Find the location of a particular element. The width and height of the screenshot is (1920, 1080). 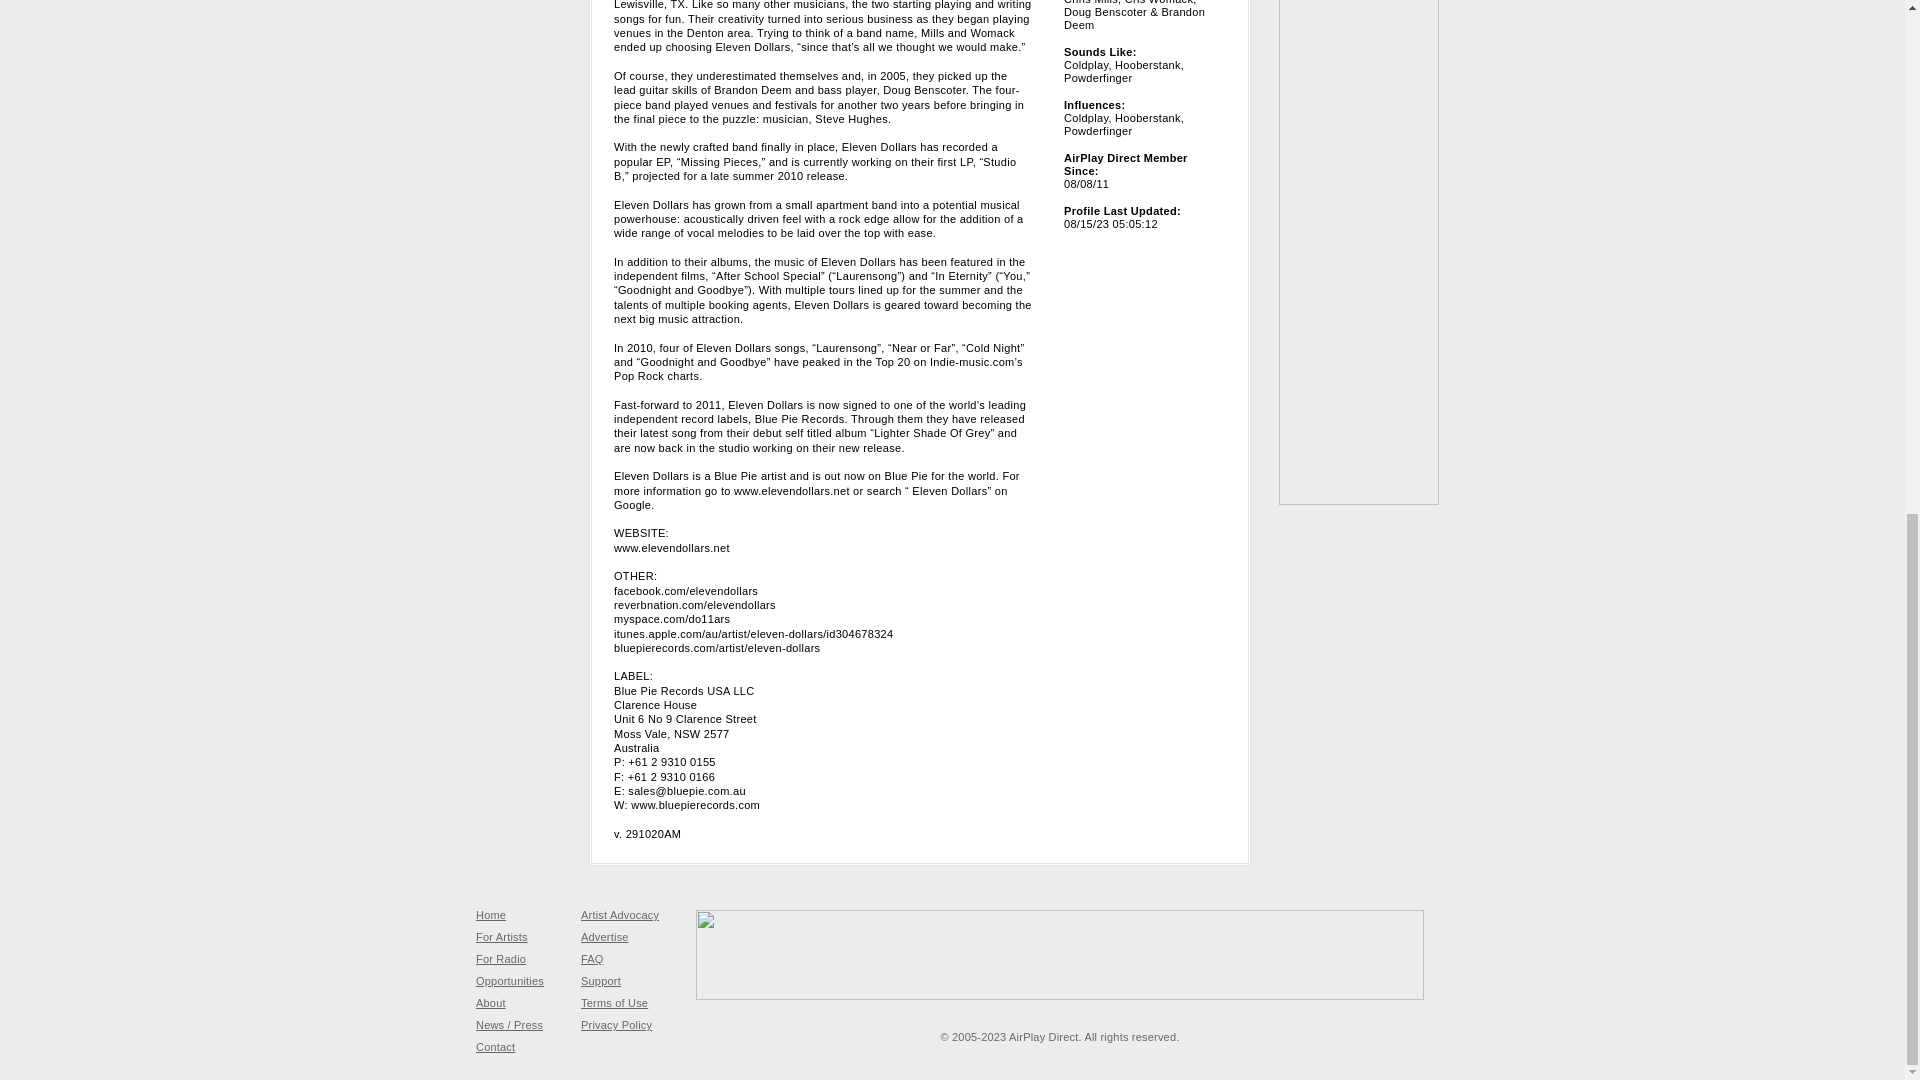

About is located at coordinates (491, 1002).